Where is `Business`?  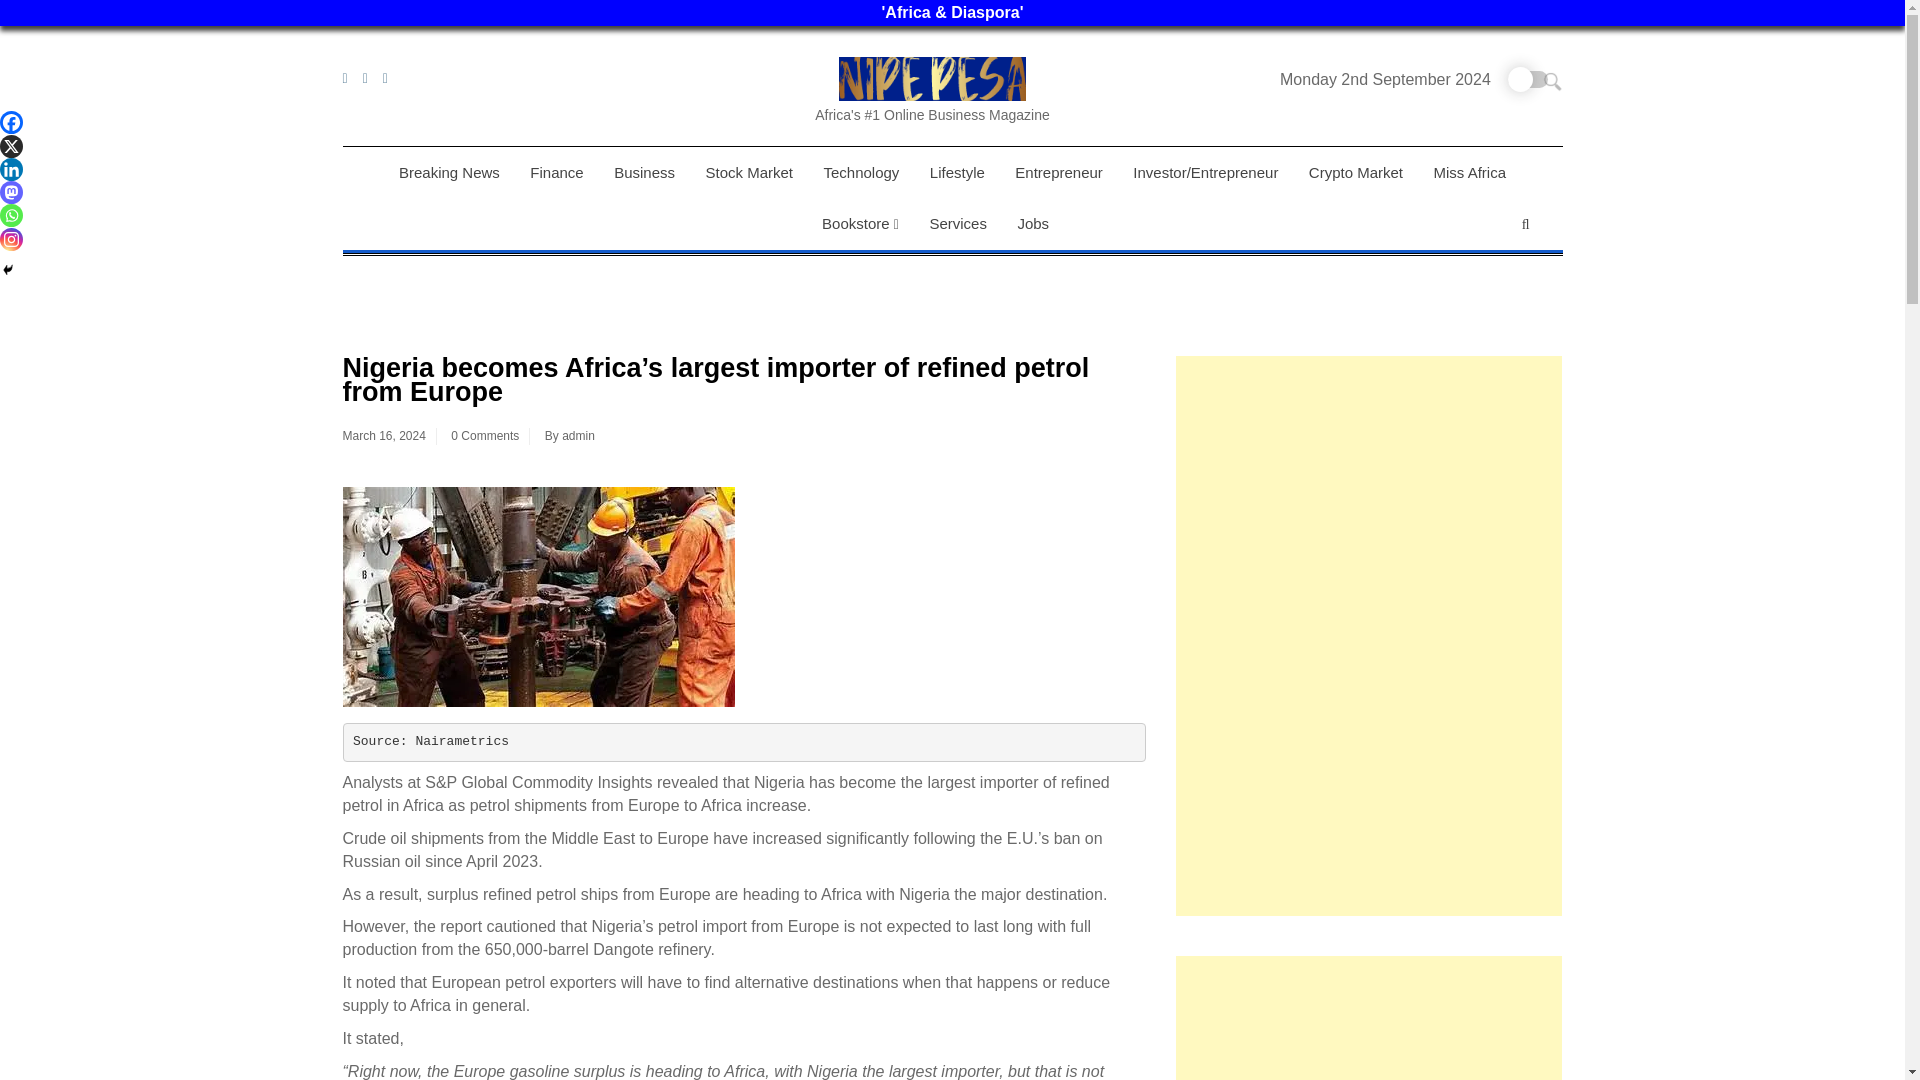
Business is located at coordinates (644, 172).